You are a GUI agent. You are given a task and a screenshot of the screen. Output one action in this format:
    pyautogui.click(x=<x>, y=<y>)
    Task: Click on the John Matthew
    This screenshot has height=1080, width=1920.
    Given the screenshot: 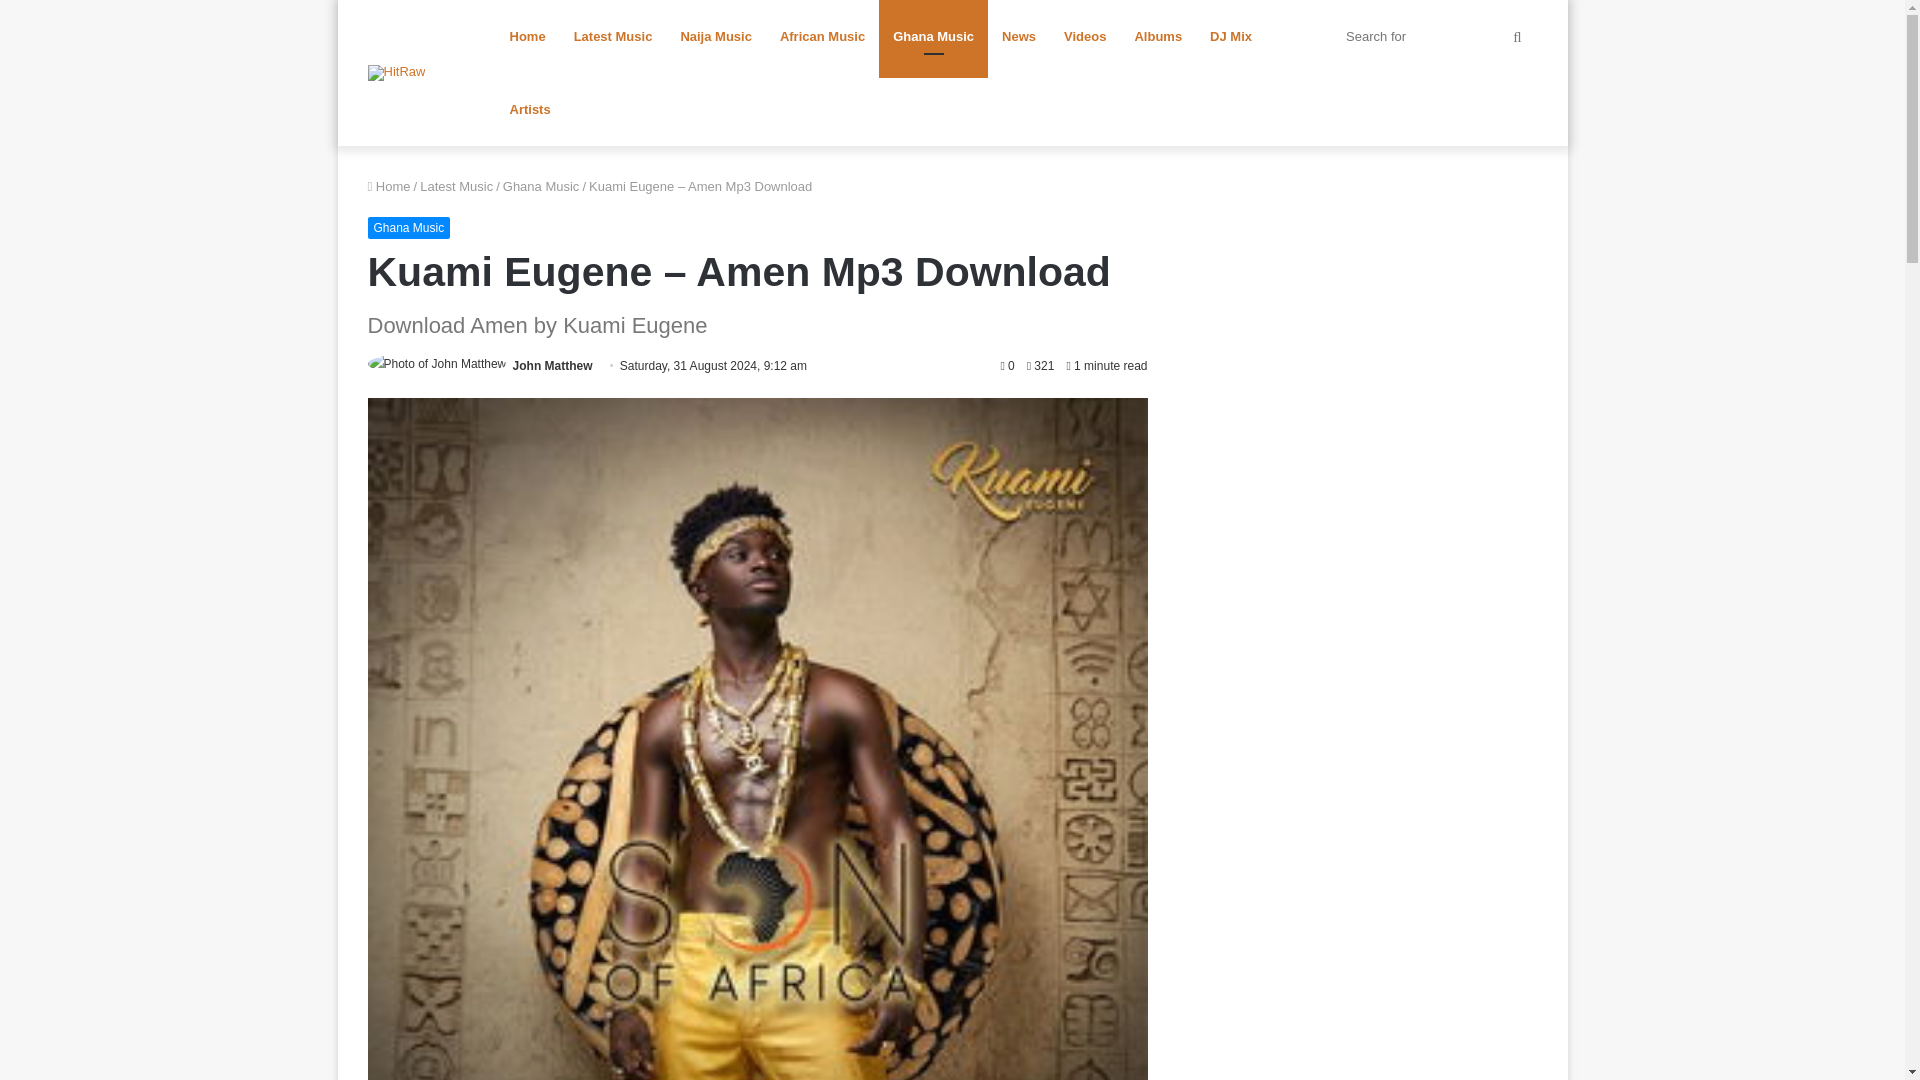 What is the action you would take?
    pyautogui.click(x=552, y=365)
    